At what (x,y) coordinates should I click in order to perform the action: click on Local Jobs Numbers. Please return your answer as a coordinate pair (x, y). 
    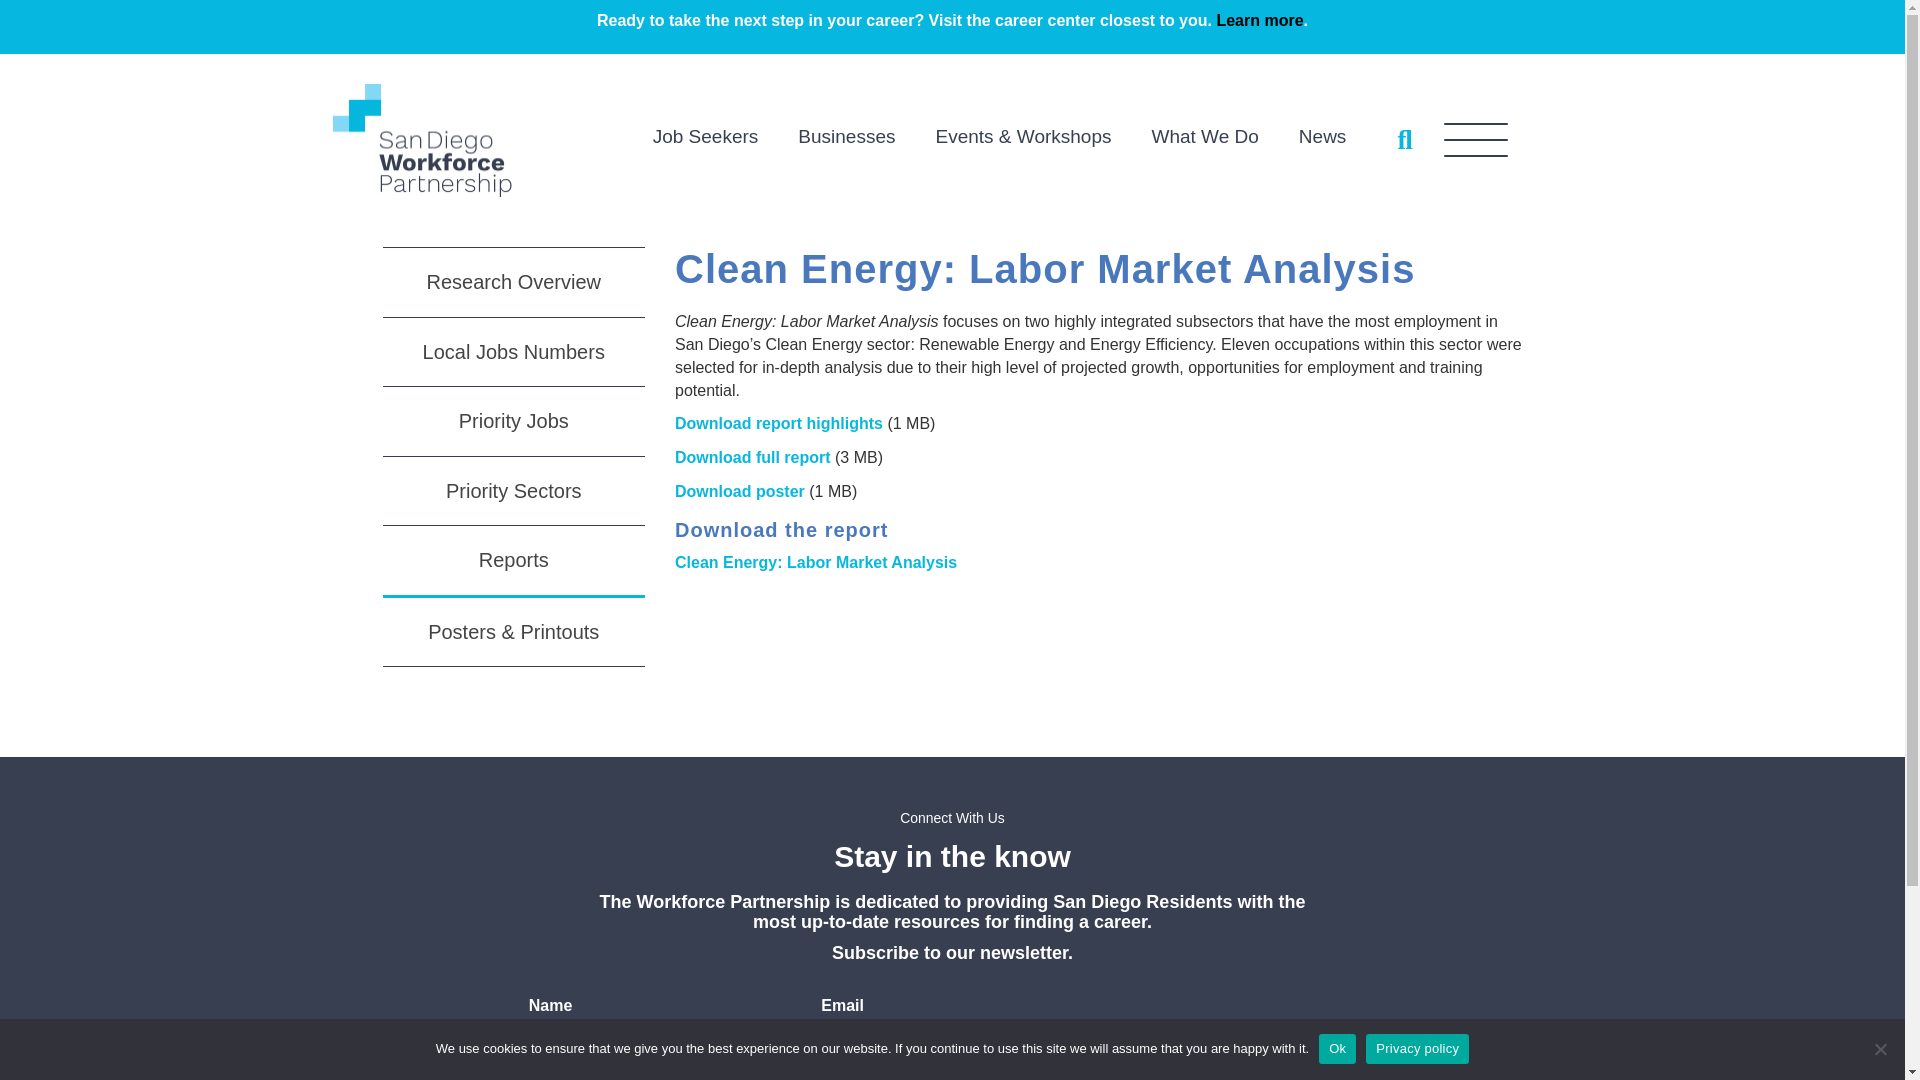
    Looking at the image, I should click on (514, 352).